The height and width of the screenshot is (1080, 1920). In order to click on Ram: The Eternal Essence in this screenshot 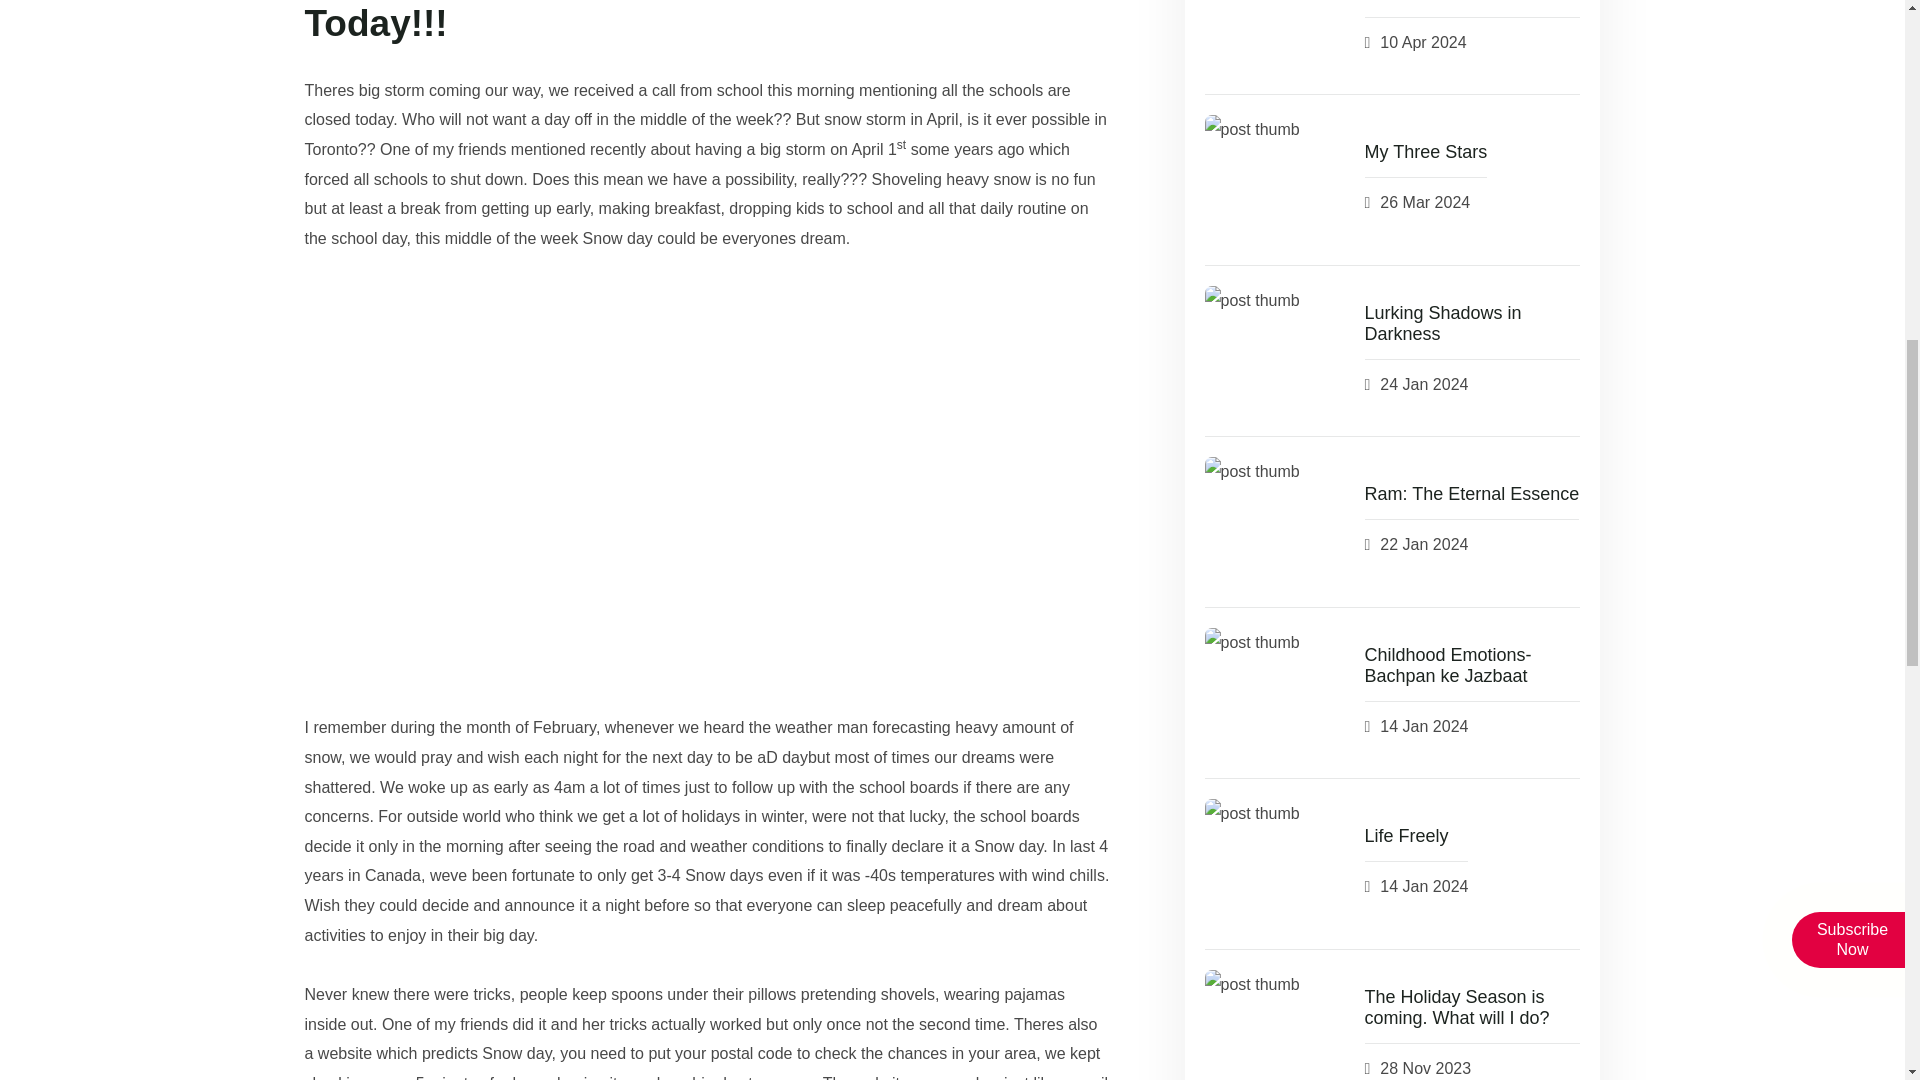, I will do `click(1470, 494)`.